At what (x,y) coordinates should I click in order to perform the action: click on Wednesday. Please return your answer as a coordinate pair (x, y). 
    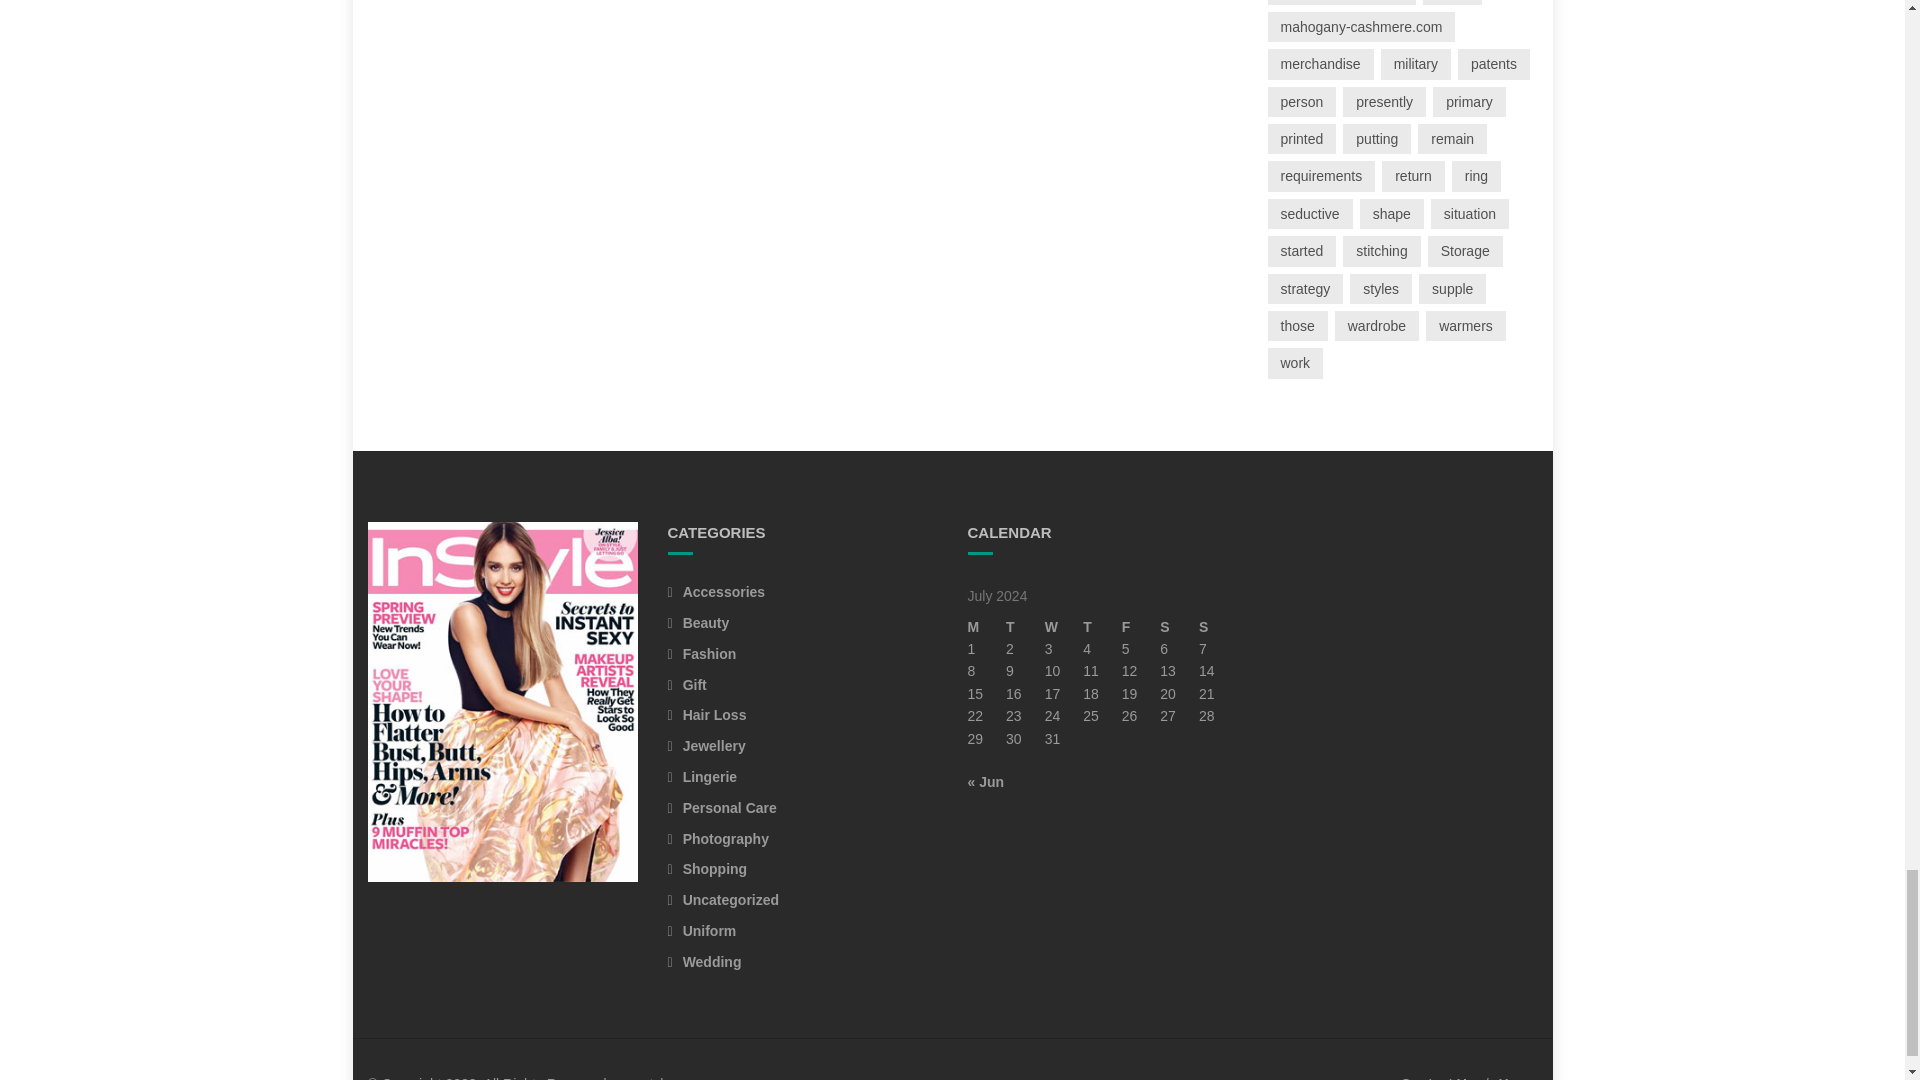
    Looking at the image, I should click on (1064, 626).